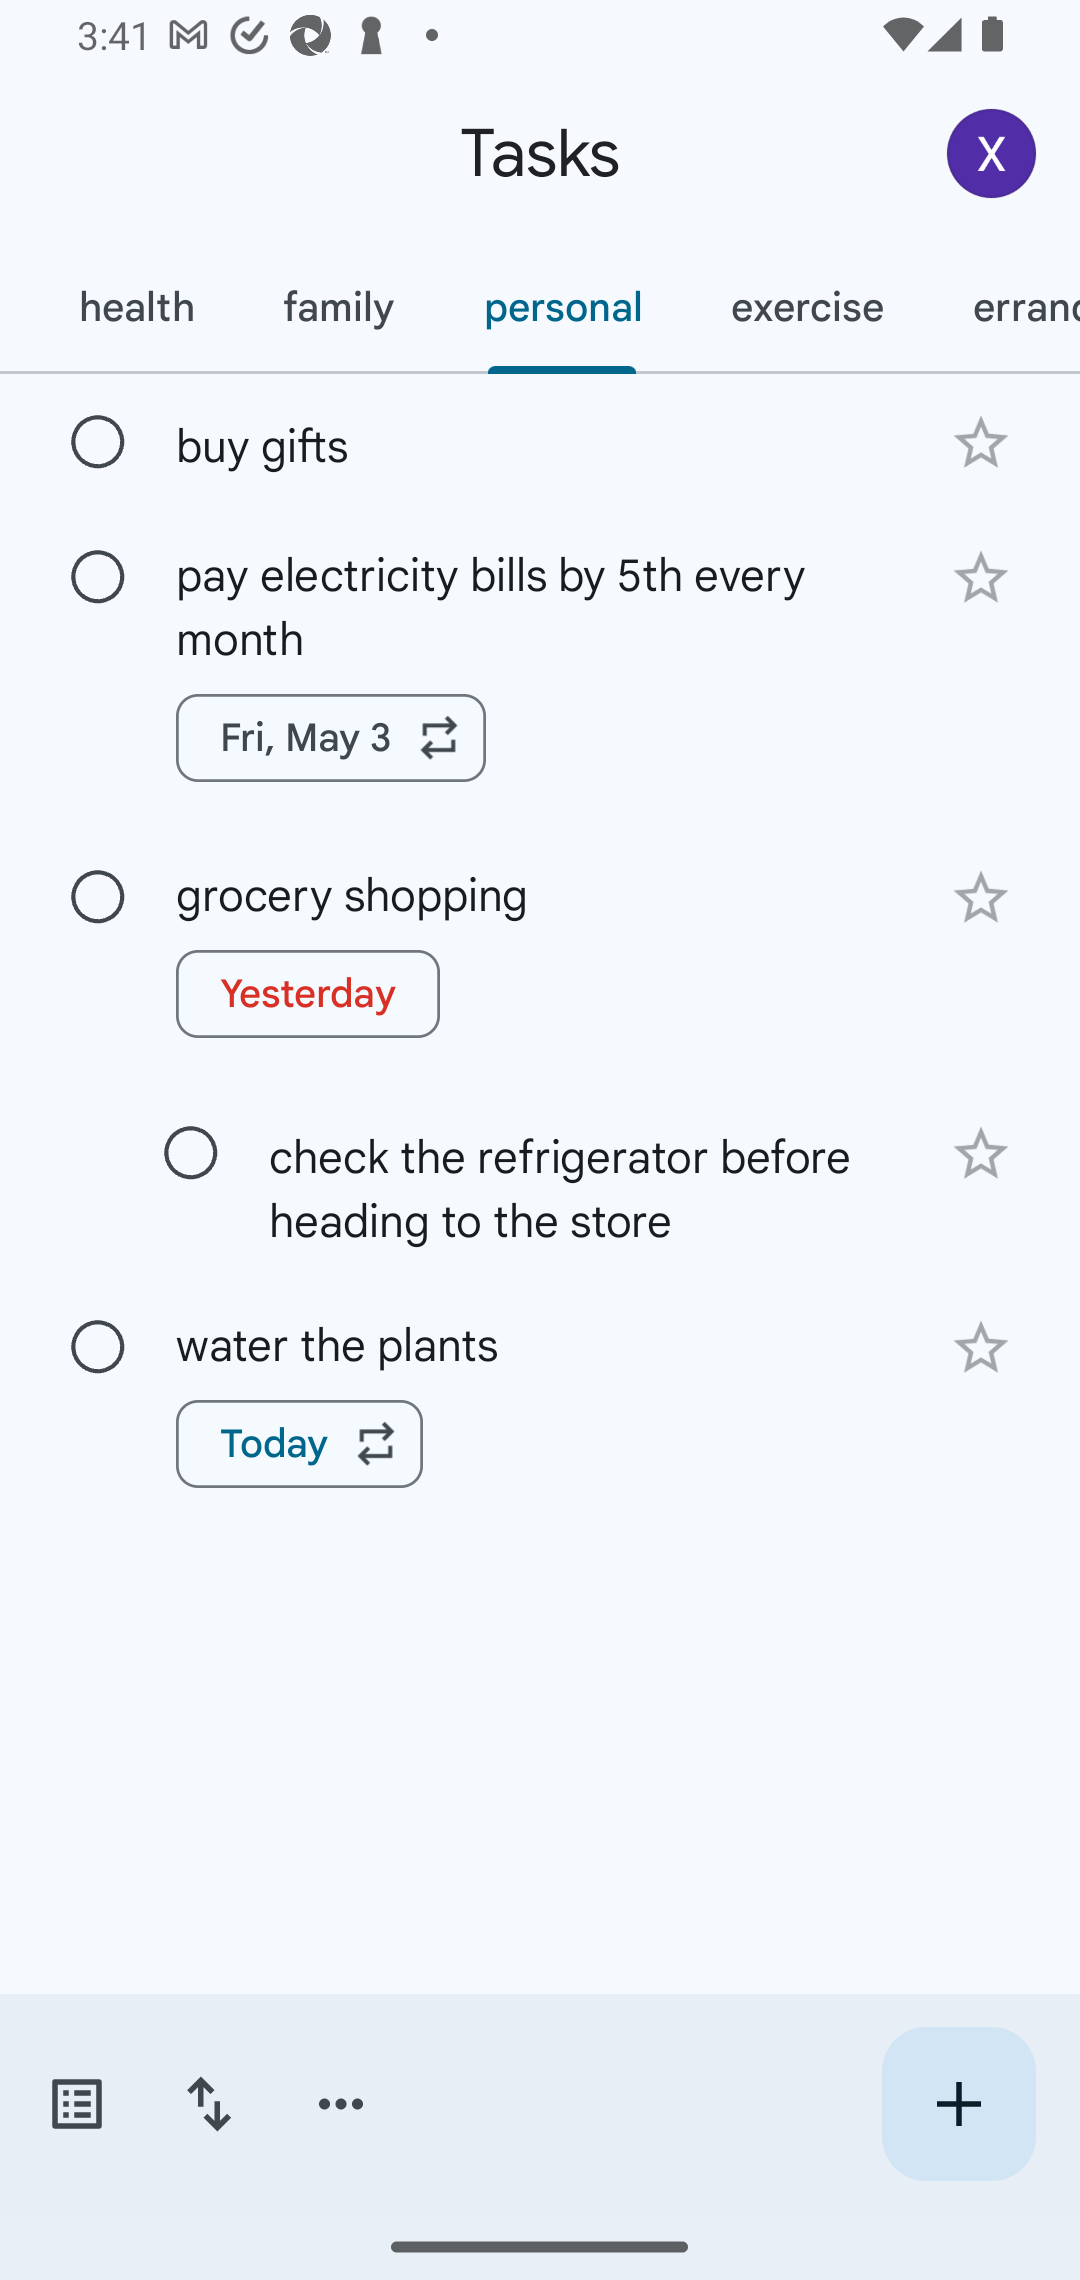  I want to click on buy gifts buy gifts Add star Mark as complete, so click(540, 440).